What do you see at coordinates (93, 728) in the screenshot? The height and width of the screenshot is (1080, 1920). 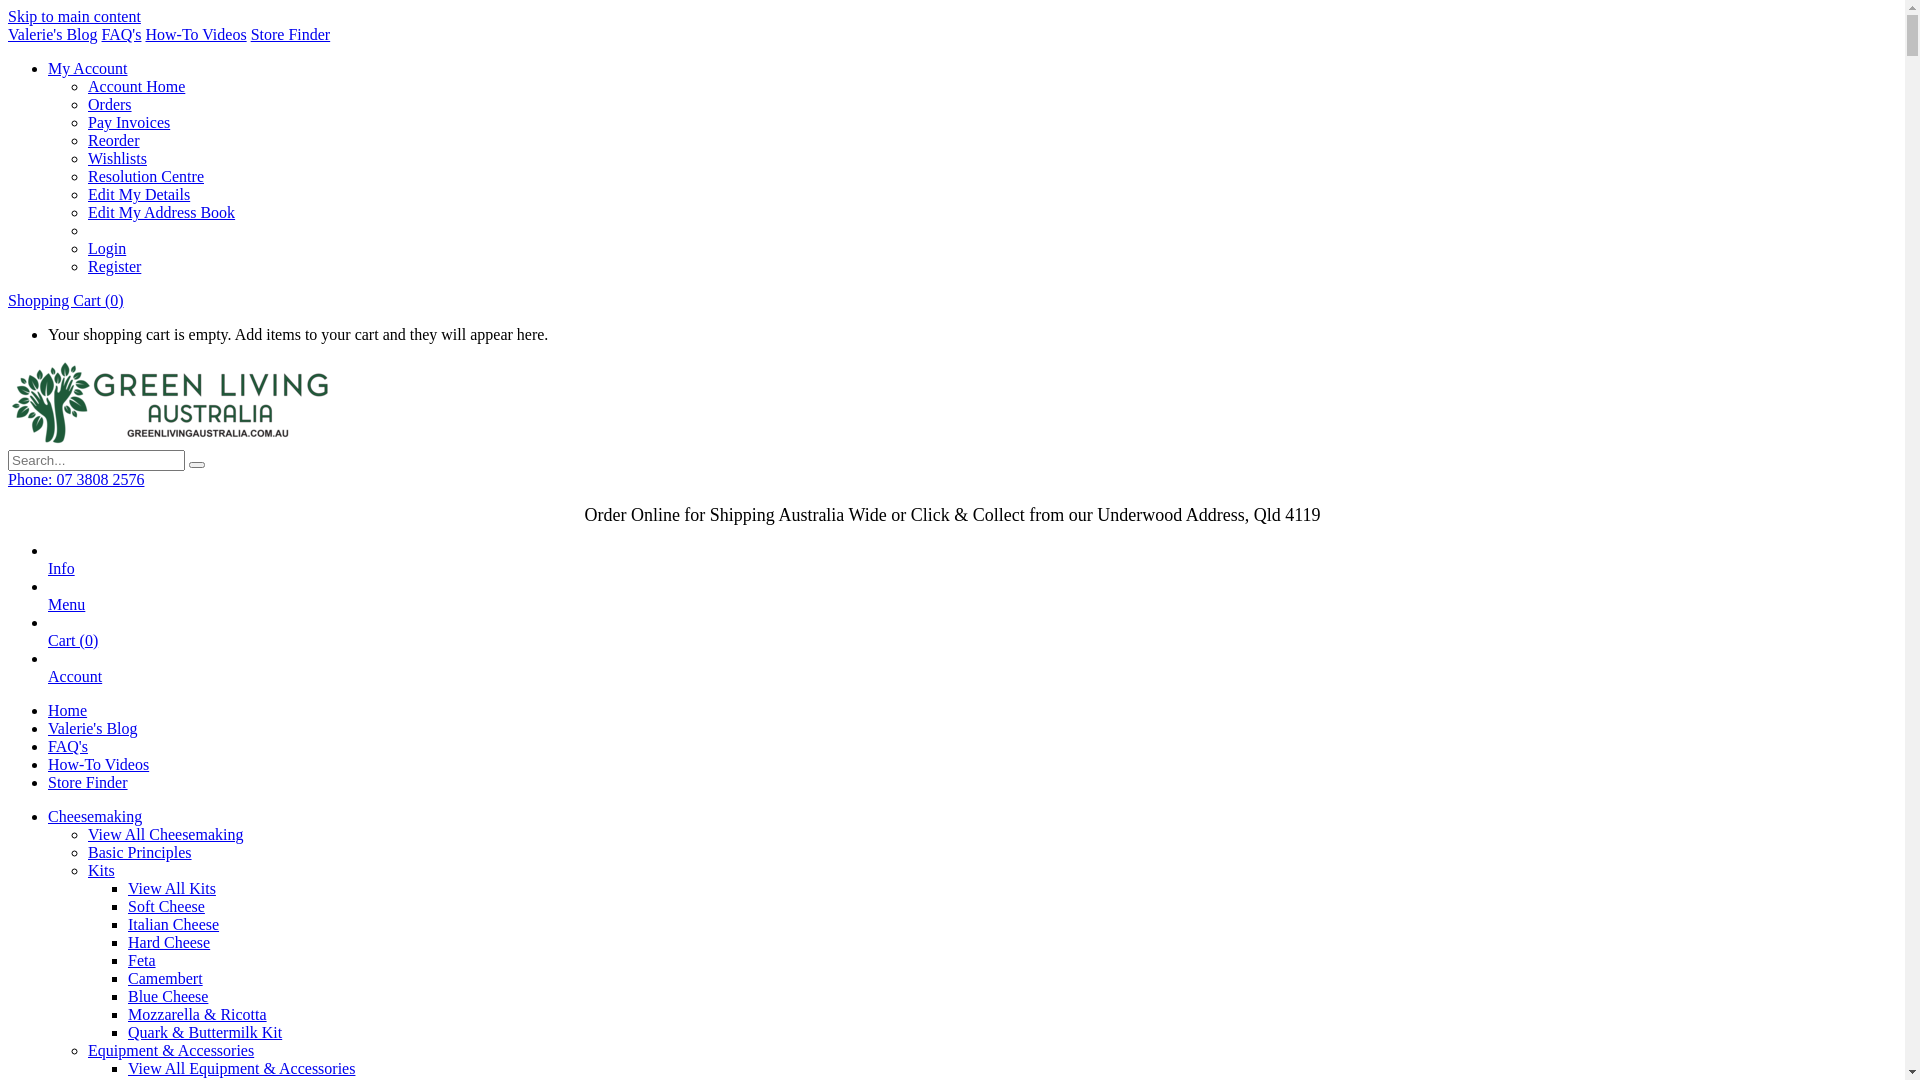 I see `Valerie's Blog` at bounding box center [93, 728].